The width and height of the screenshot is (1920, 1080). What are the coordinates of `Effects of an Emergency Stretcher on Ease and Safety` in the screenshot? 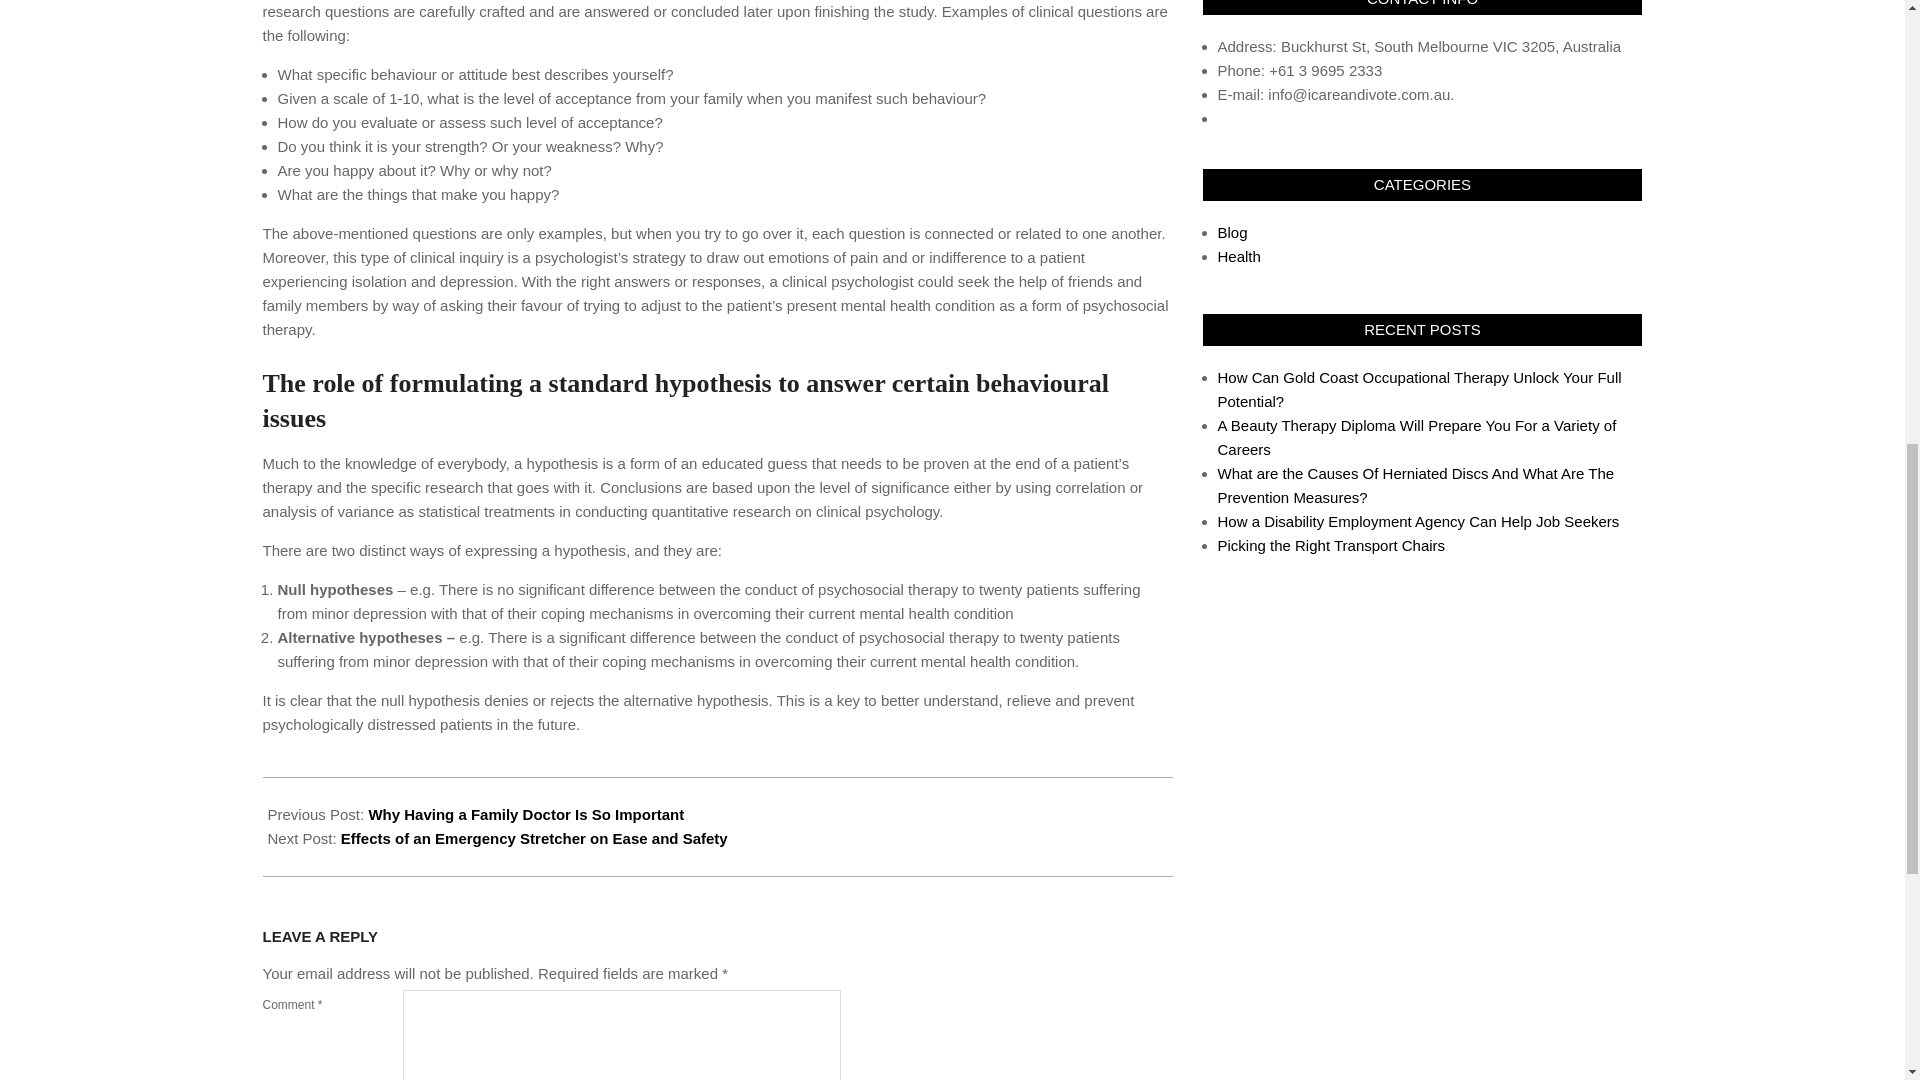 It's located at (534, 838).